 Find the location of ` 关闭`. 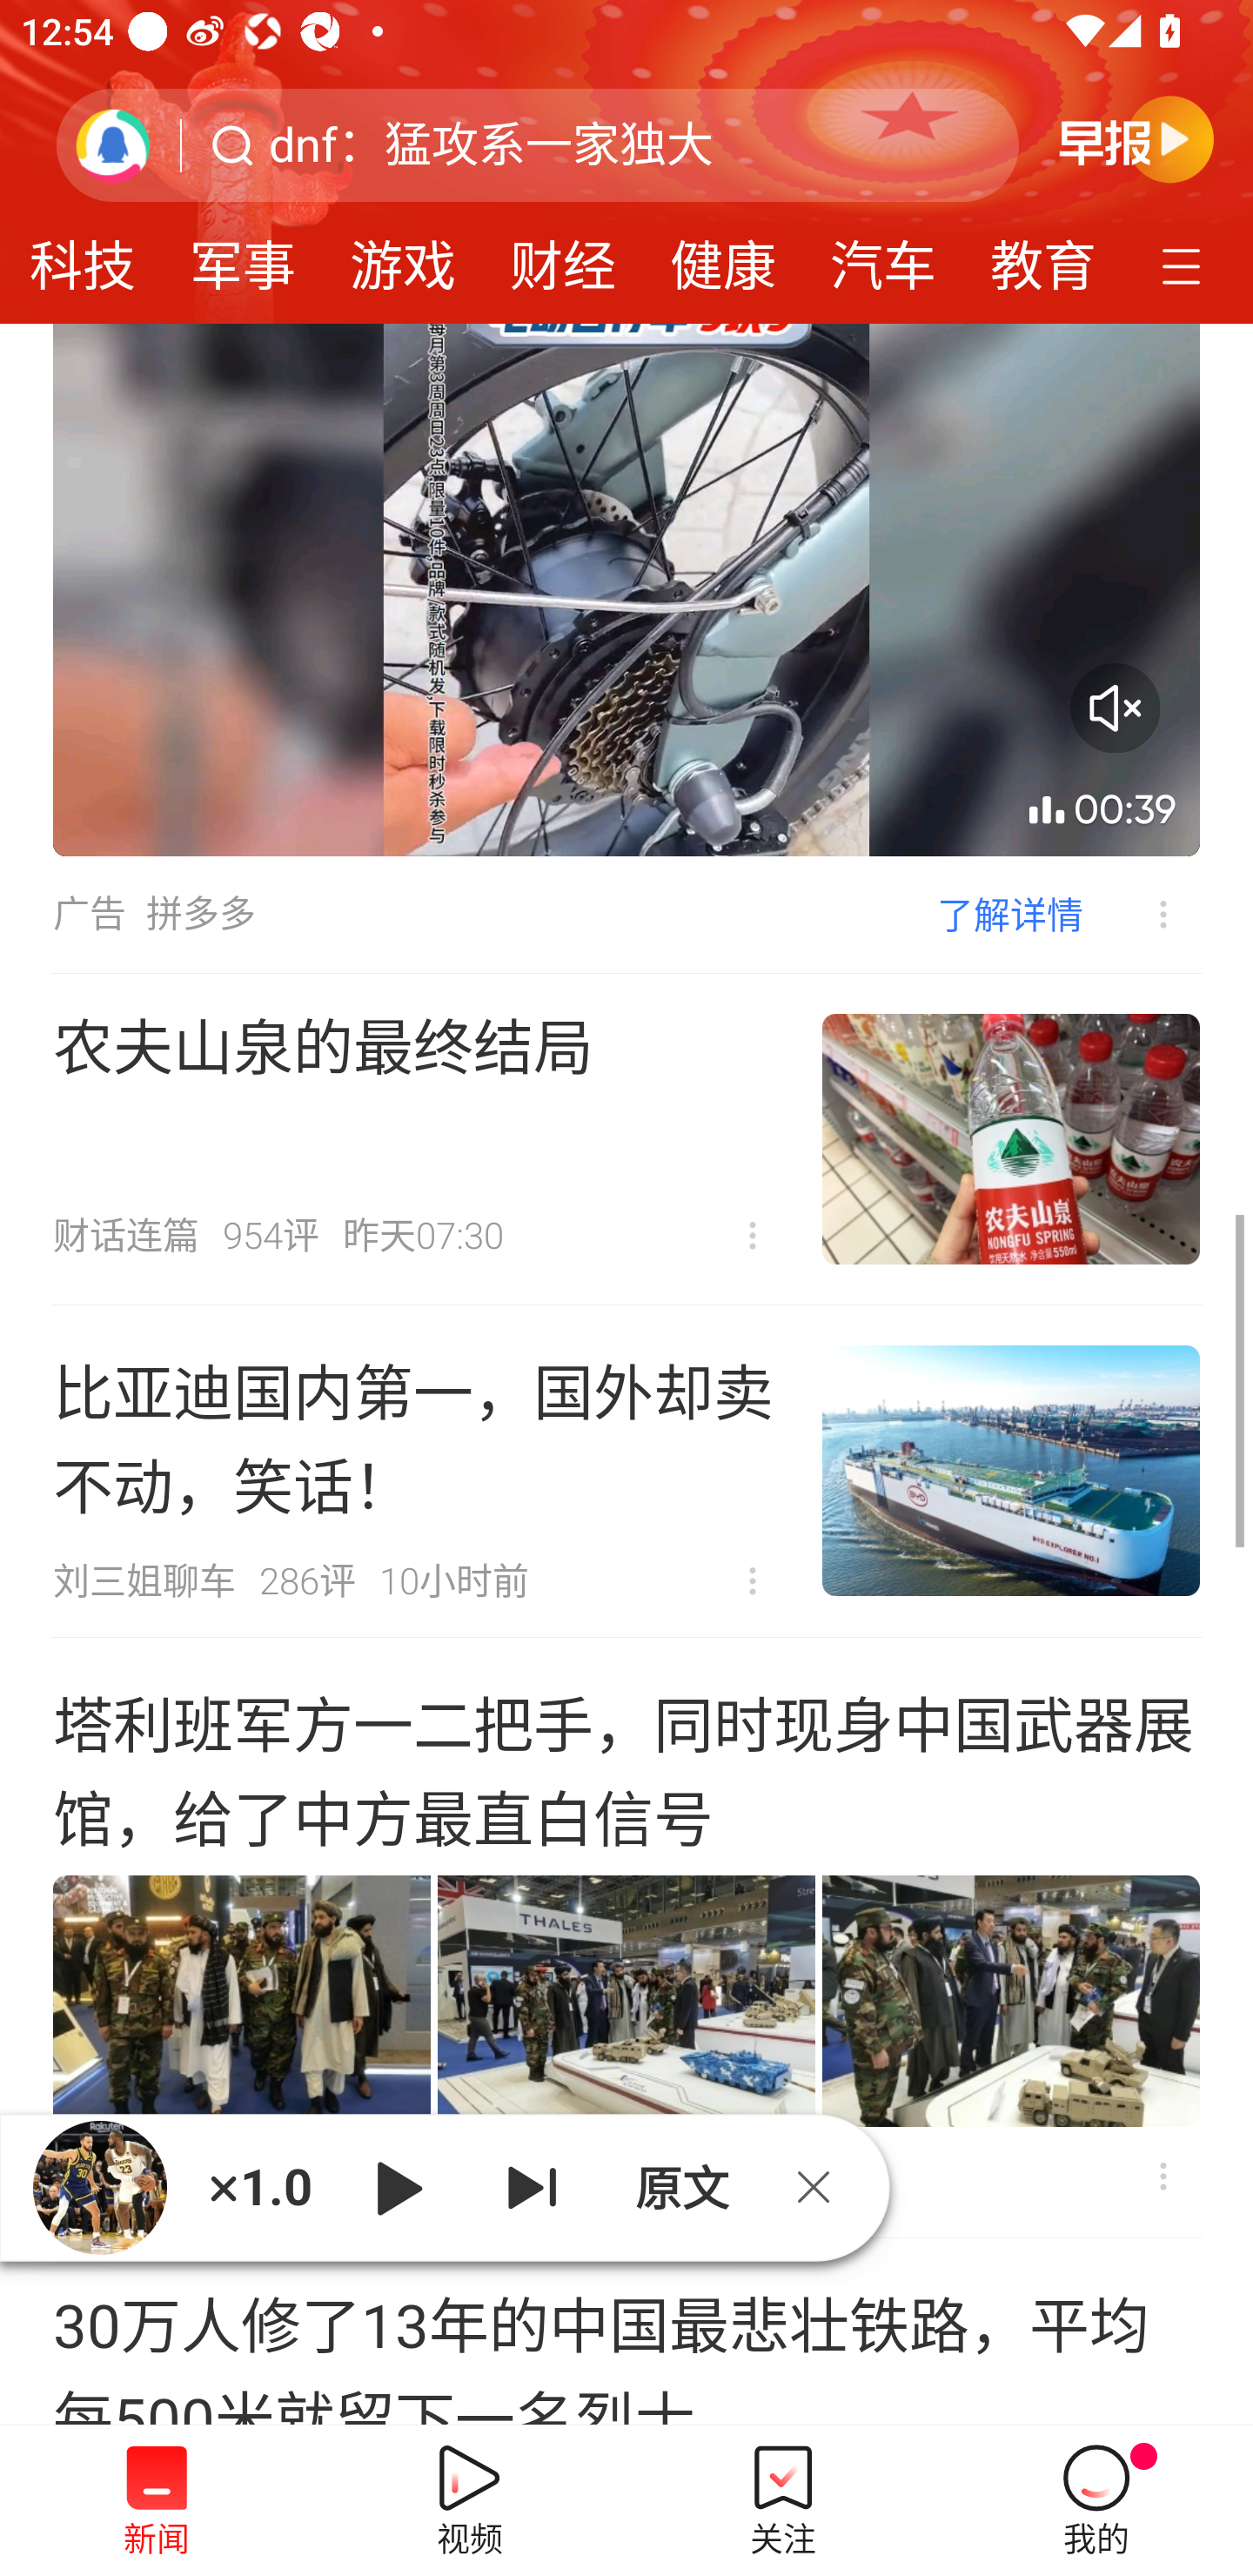

 关闭 is located at coordinates (824, 2186).